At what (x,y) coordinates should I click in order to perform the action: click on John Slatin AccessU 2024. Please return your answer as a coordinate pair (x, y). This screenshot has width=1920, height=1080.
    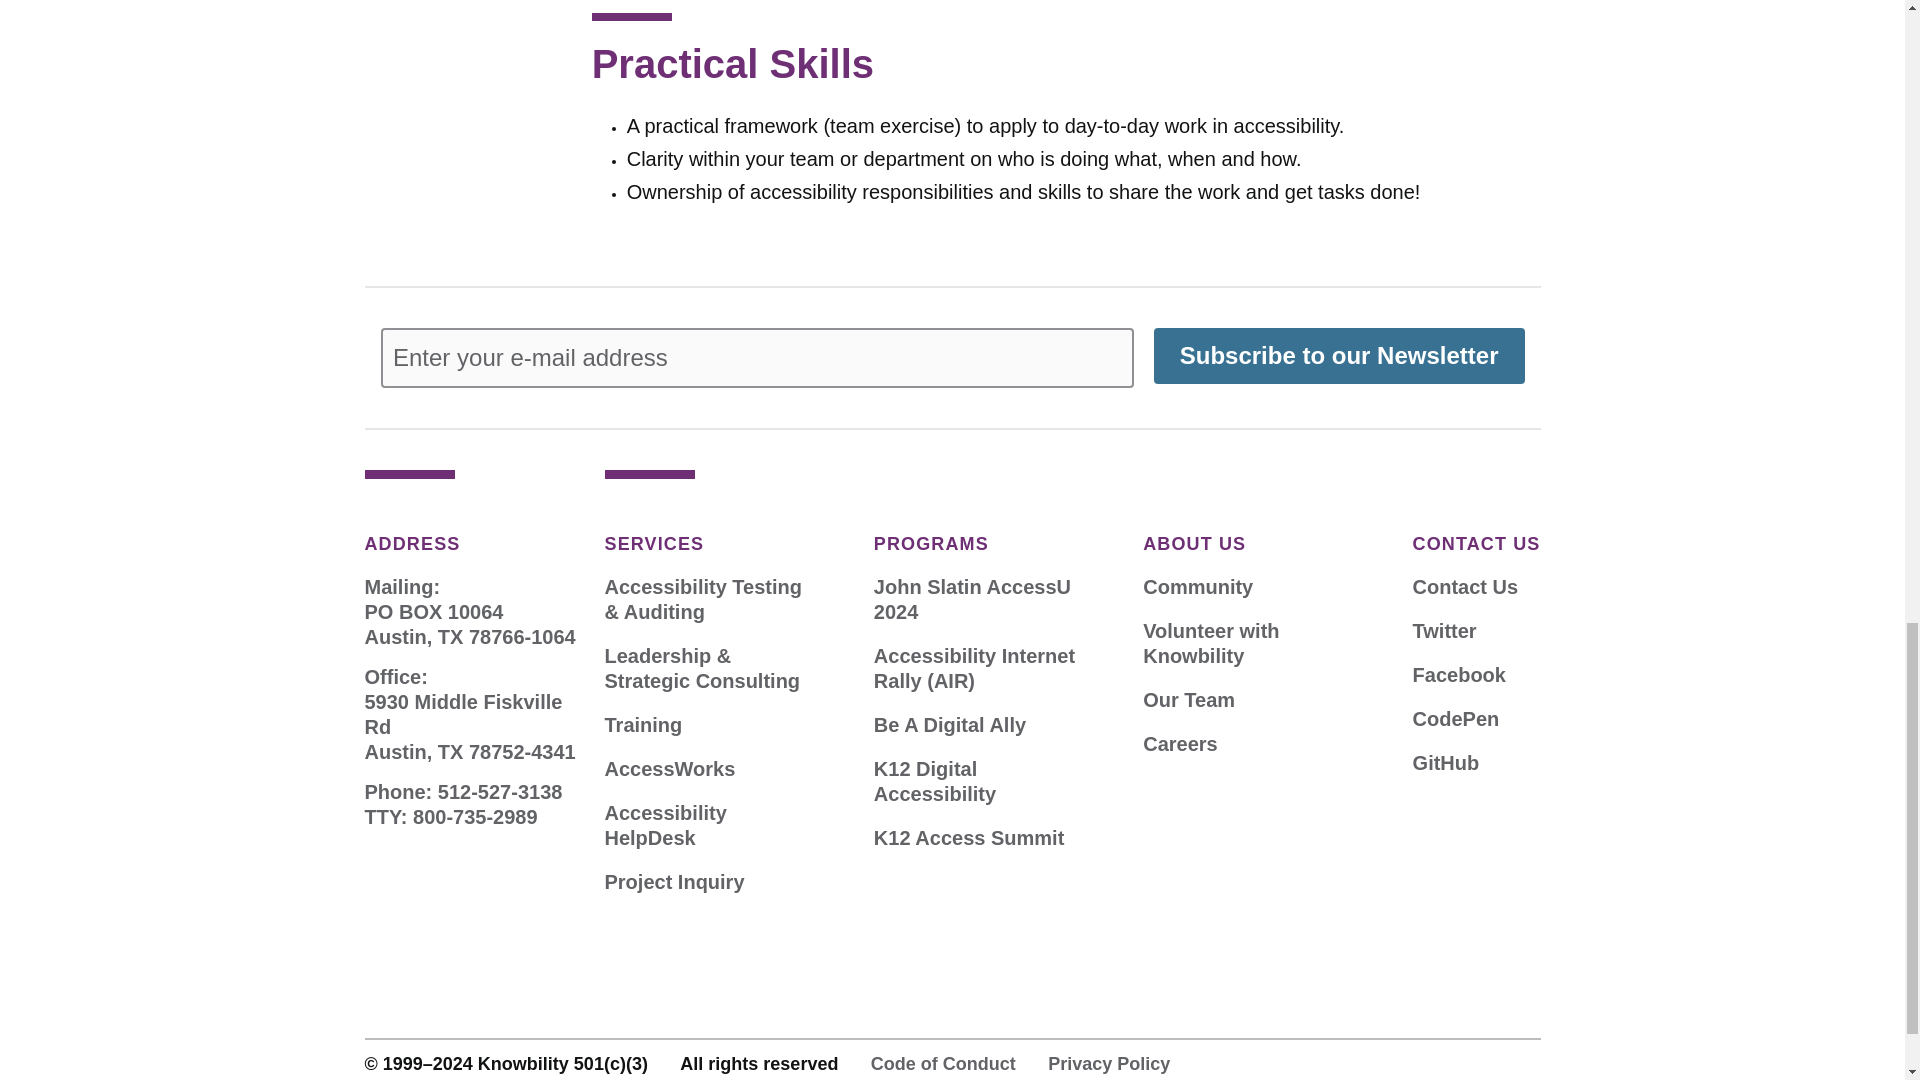
    Looking at the image, I should click on (982, 600).